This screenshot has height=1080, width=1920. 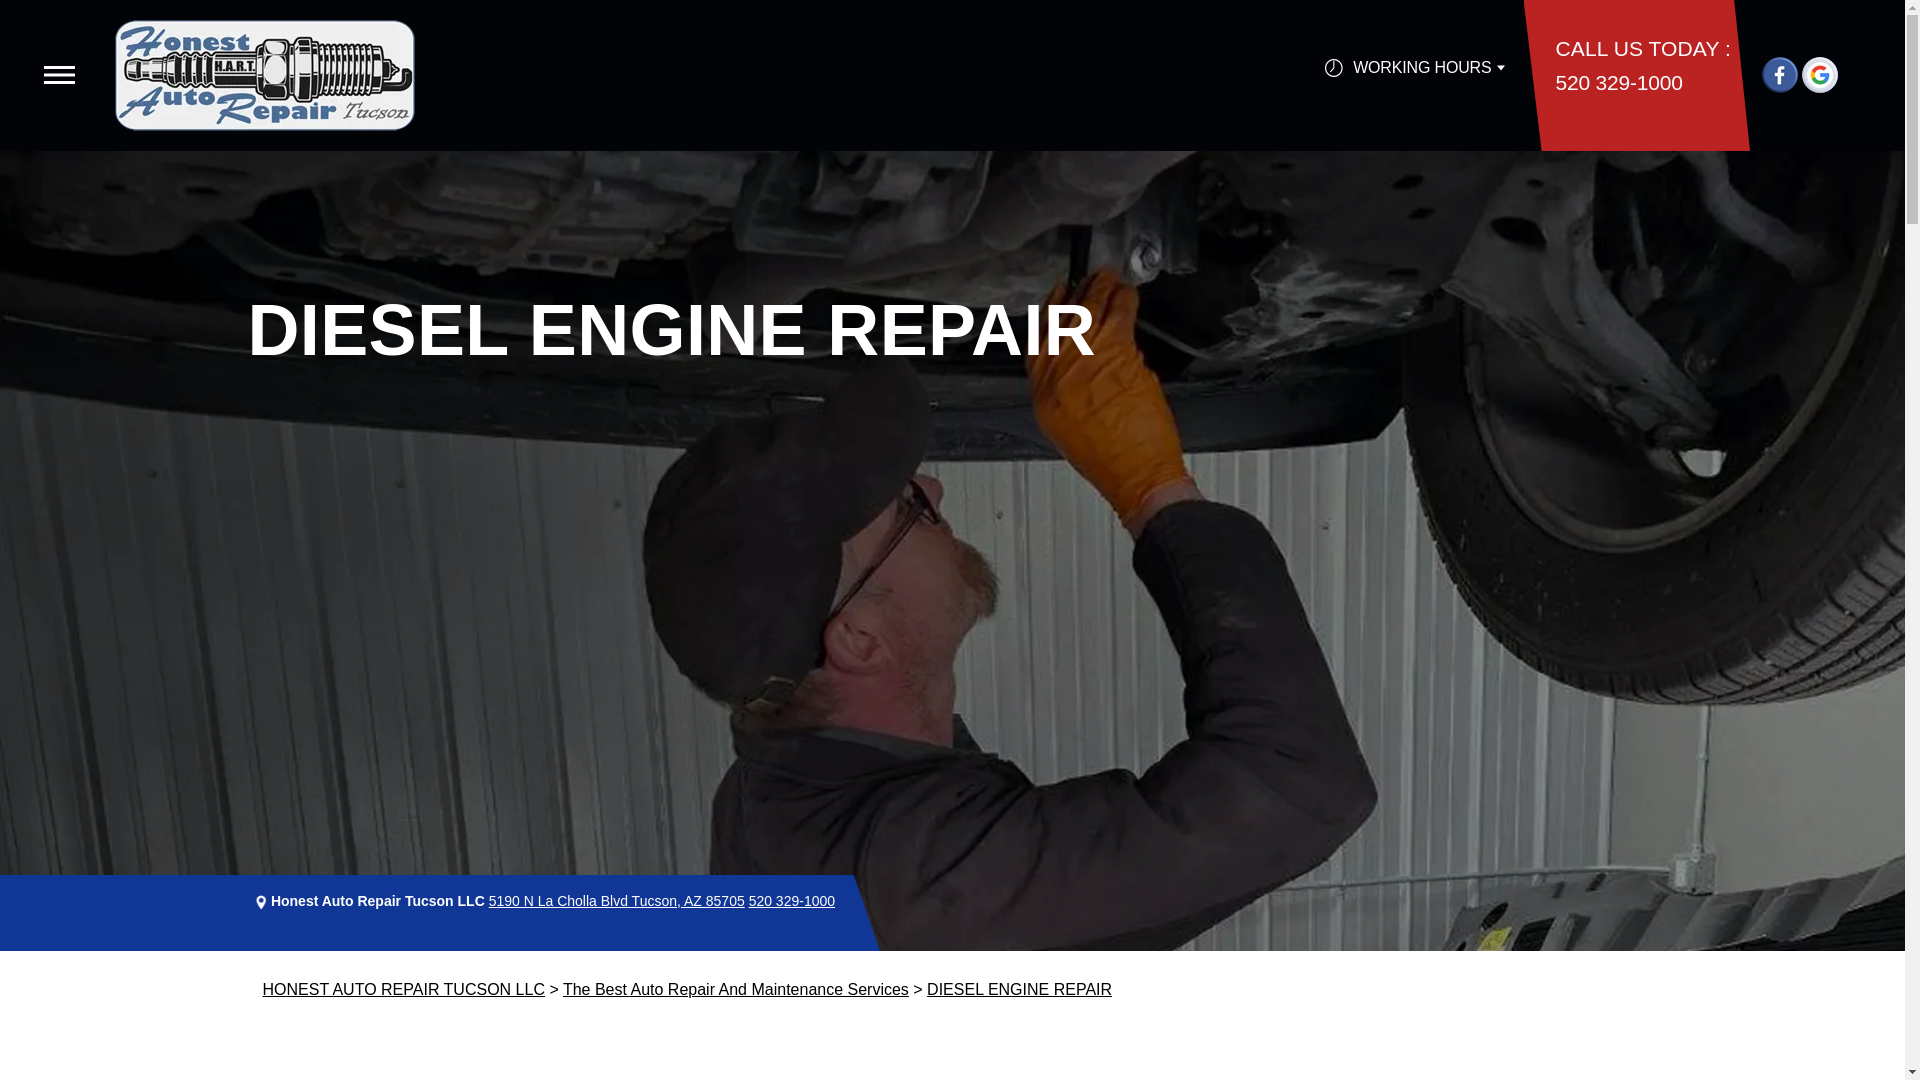 What do you see at coordinates (1019, 988) in the screenshot?
I see `DIESEL ENGINE REPAIR` at bounding box center [1019, 988].